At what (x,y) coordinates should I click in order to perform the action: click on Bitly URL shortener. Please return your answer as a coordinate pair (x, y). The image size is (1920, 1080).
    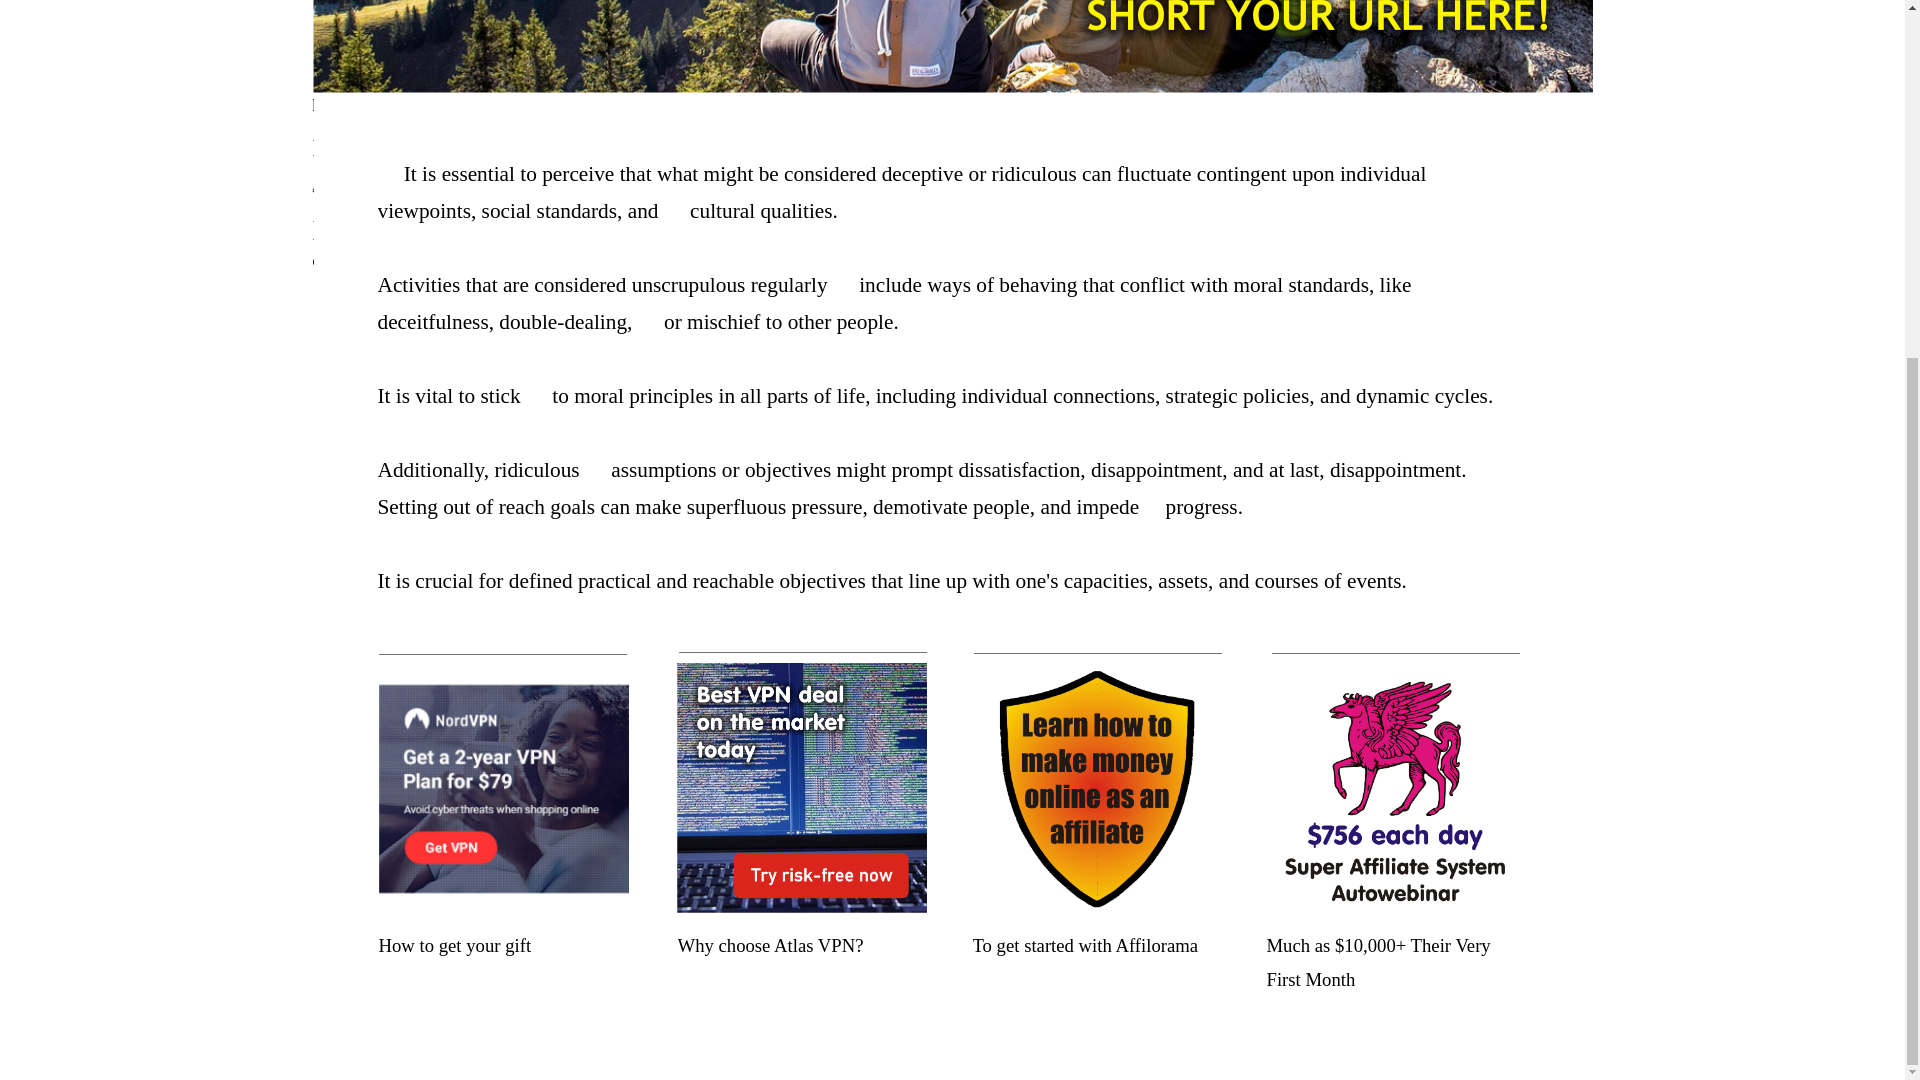
    Looking at the image, I should click on (1455, 174).